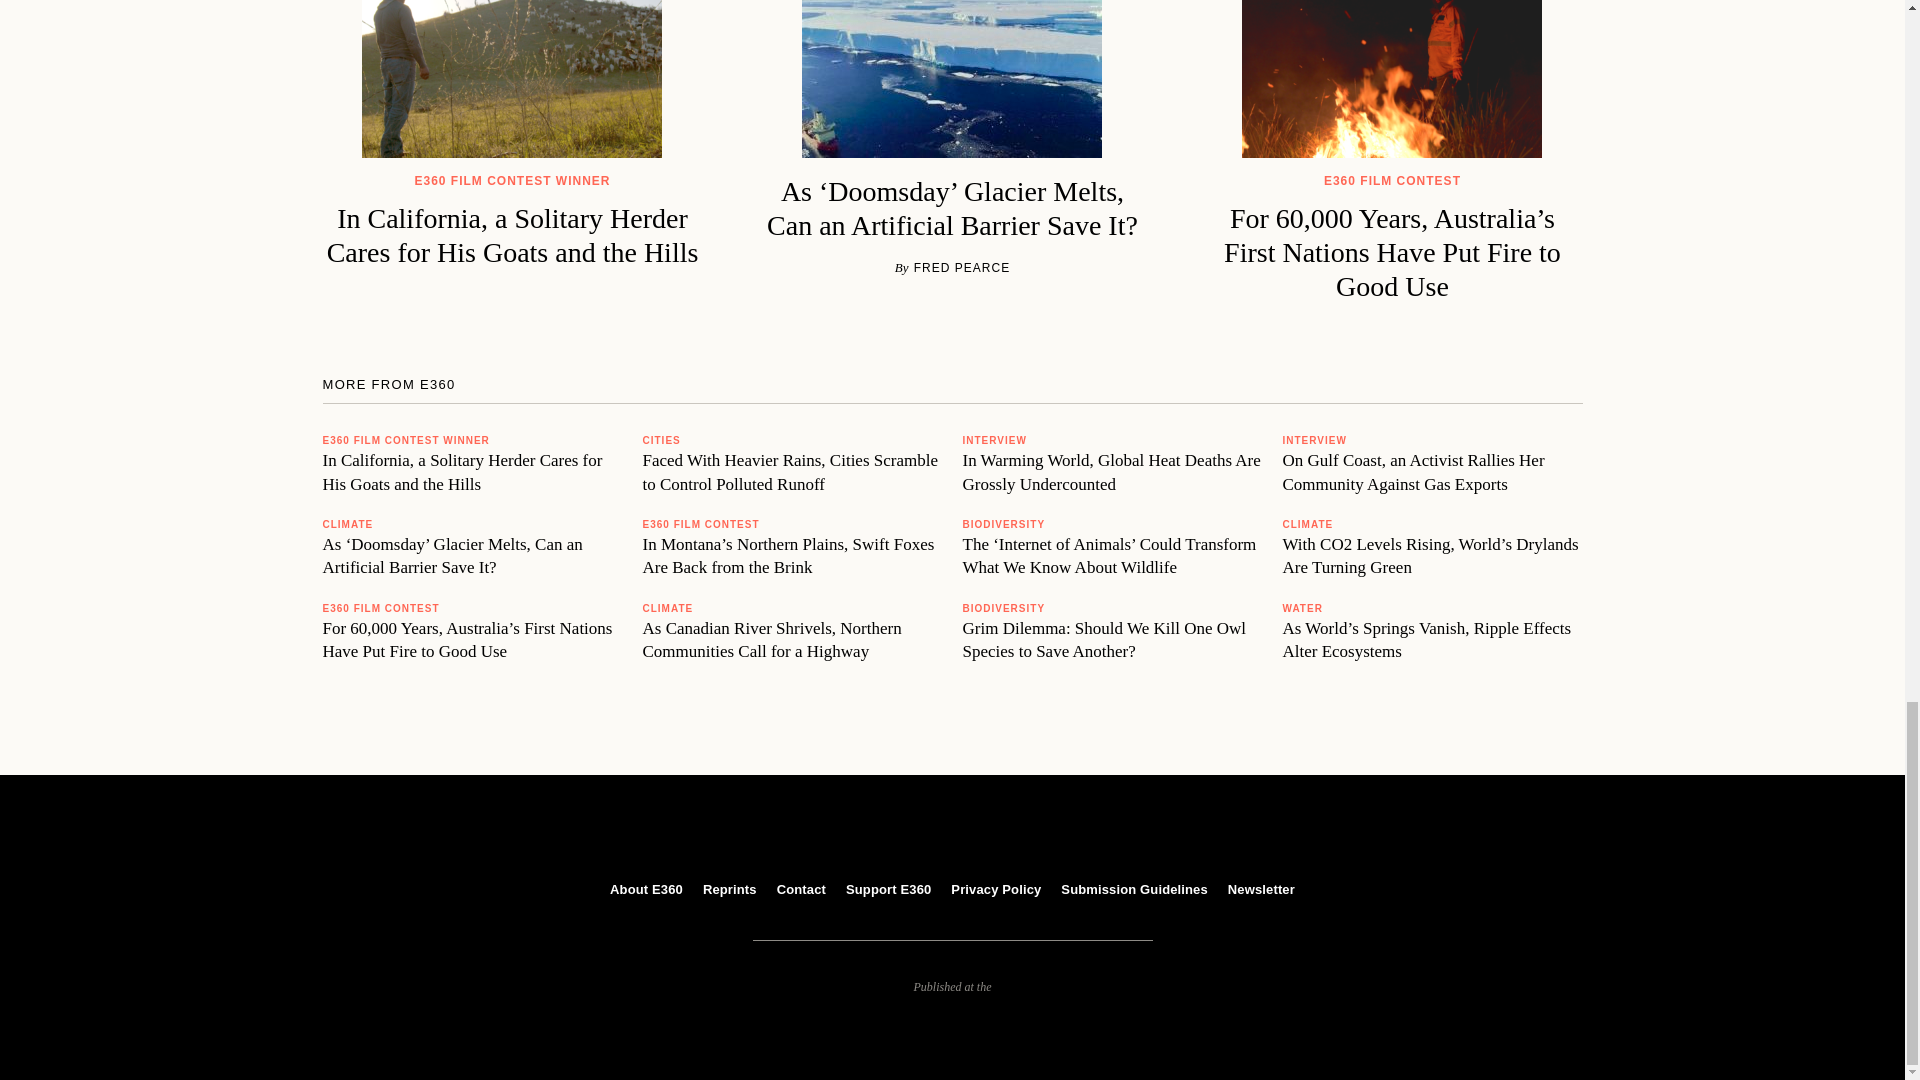 The image size is (1920, 1080). I want to click on FRED PEARCE, so click(960, 268).